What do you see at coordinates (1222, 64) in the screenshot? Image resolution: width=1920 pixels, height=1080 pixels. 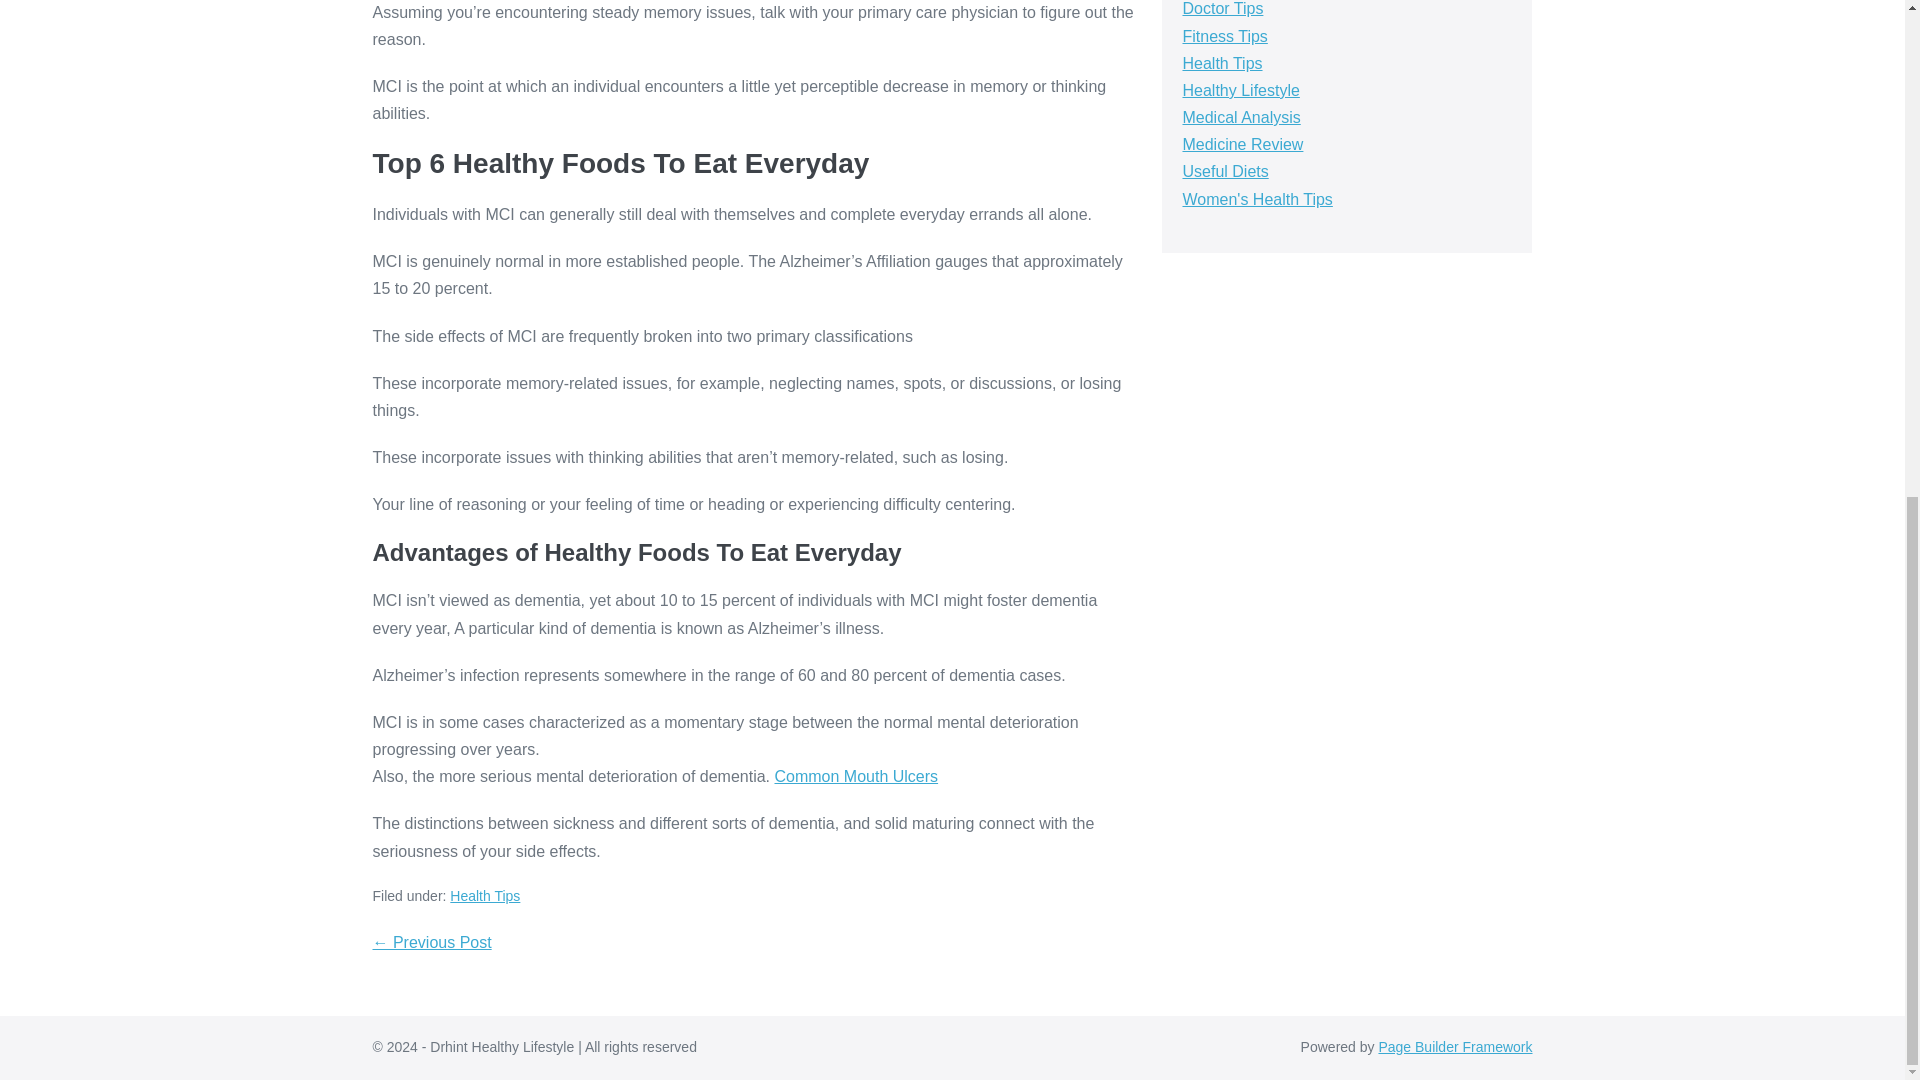 I see `Health Tips` at bounding box center [1222, 64].